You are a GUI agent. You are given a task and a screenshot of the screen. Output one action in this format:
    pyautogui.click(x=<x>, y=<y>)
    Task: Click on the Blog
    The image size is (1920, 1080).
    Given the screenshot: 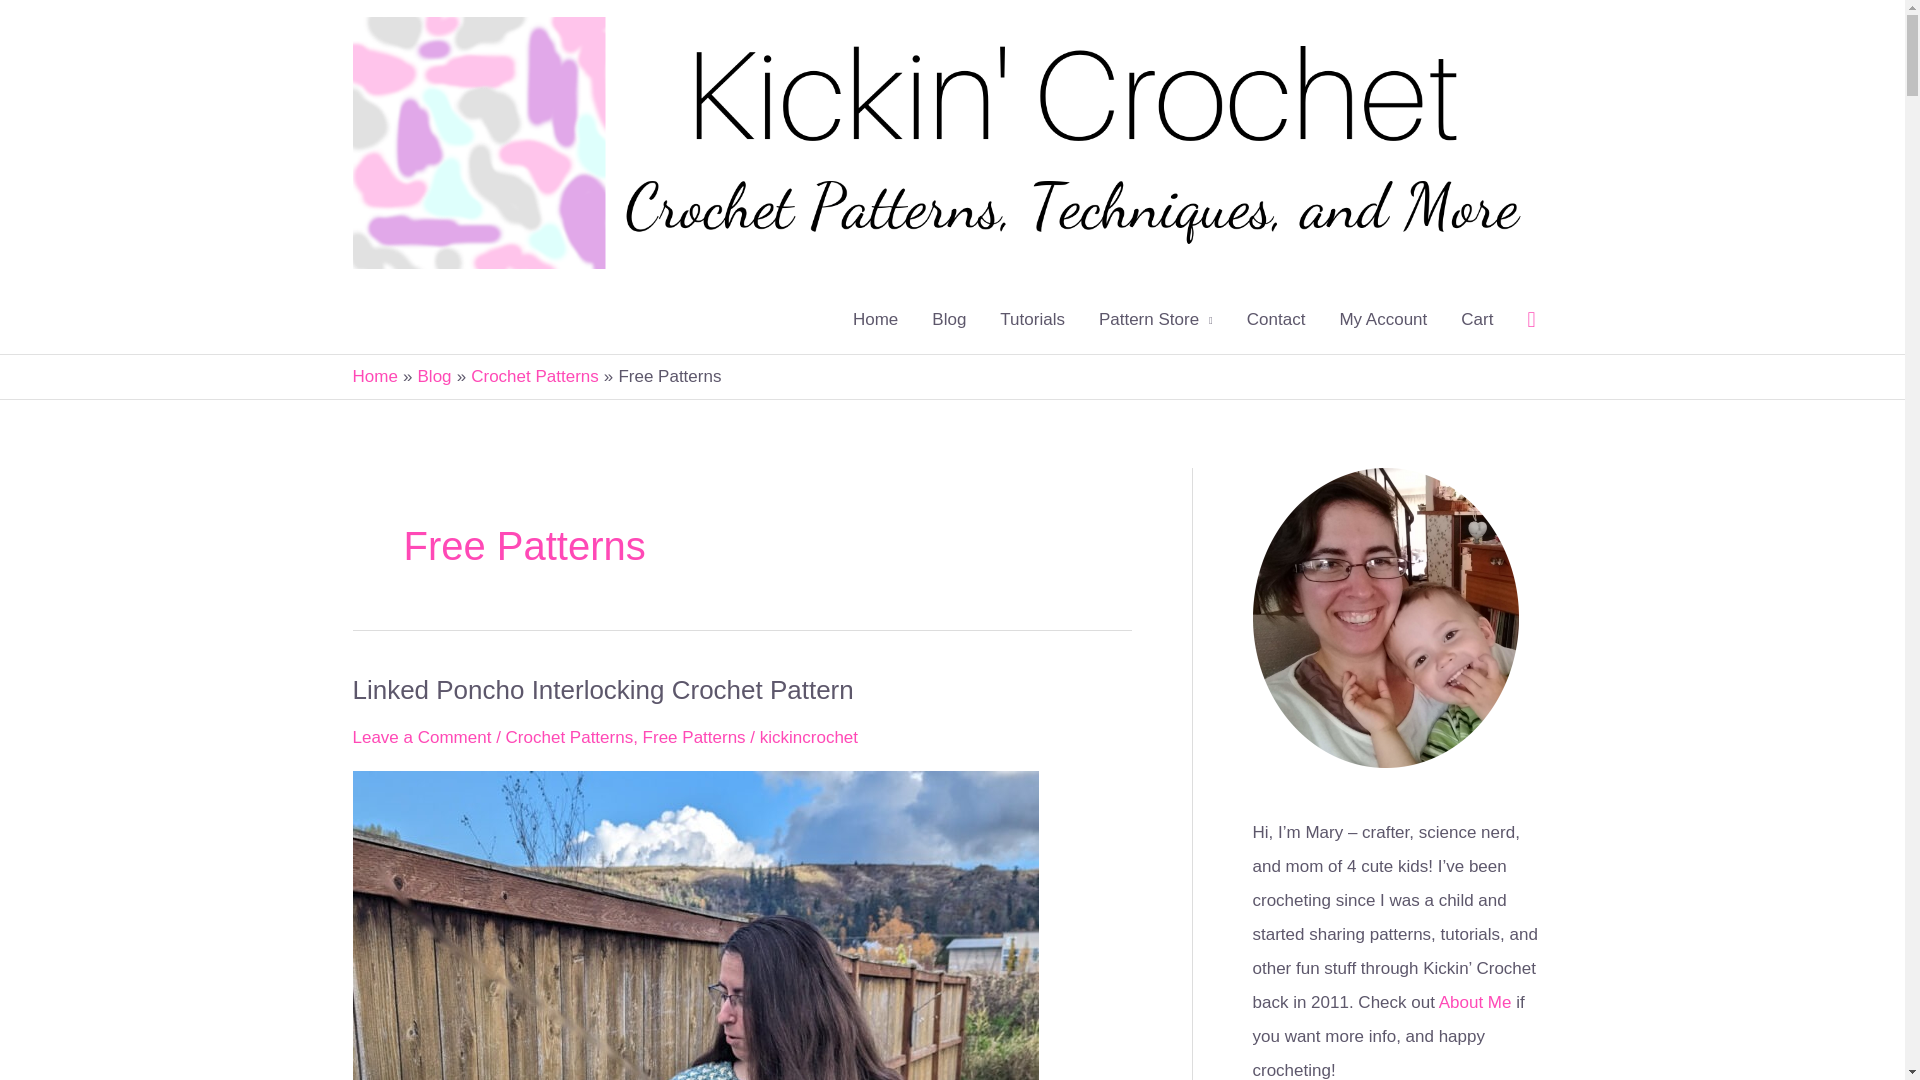 What is the action you would take?
    pyautogui.click(x=949, y=320)
    